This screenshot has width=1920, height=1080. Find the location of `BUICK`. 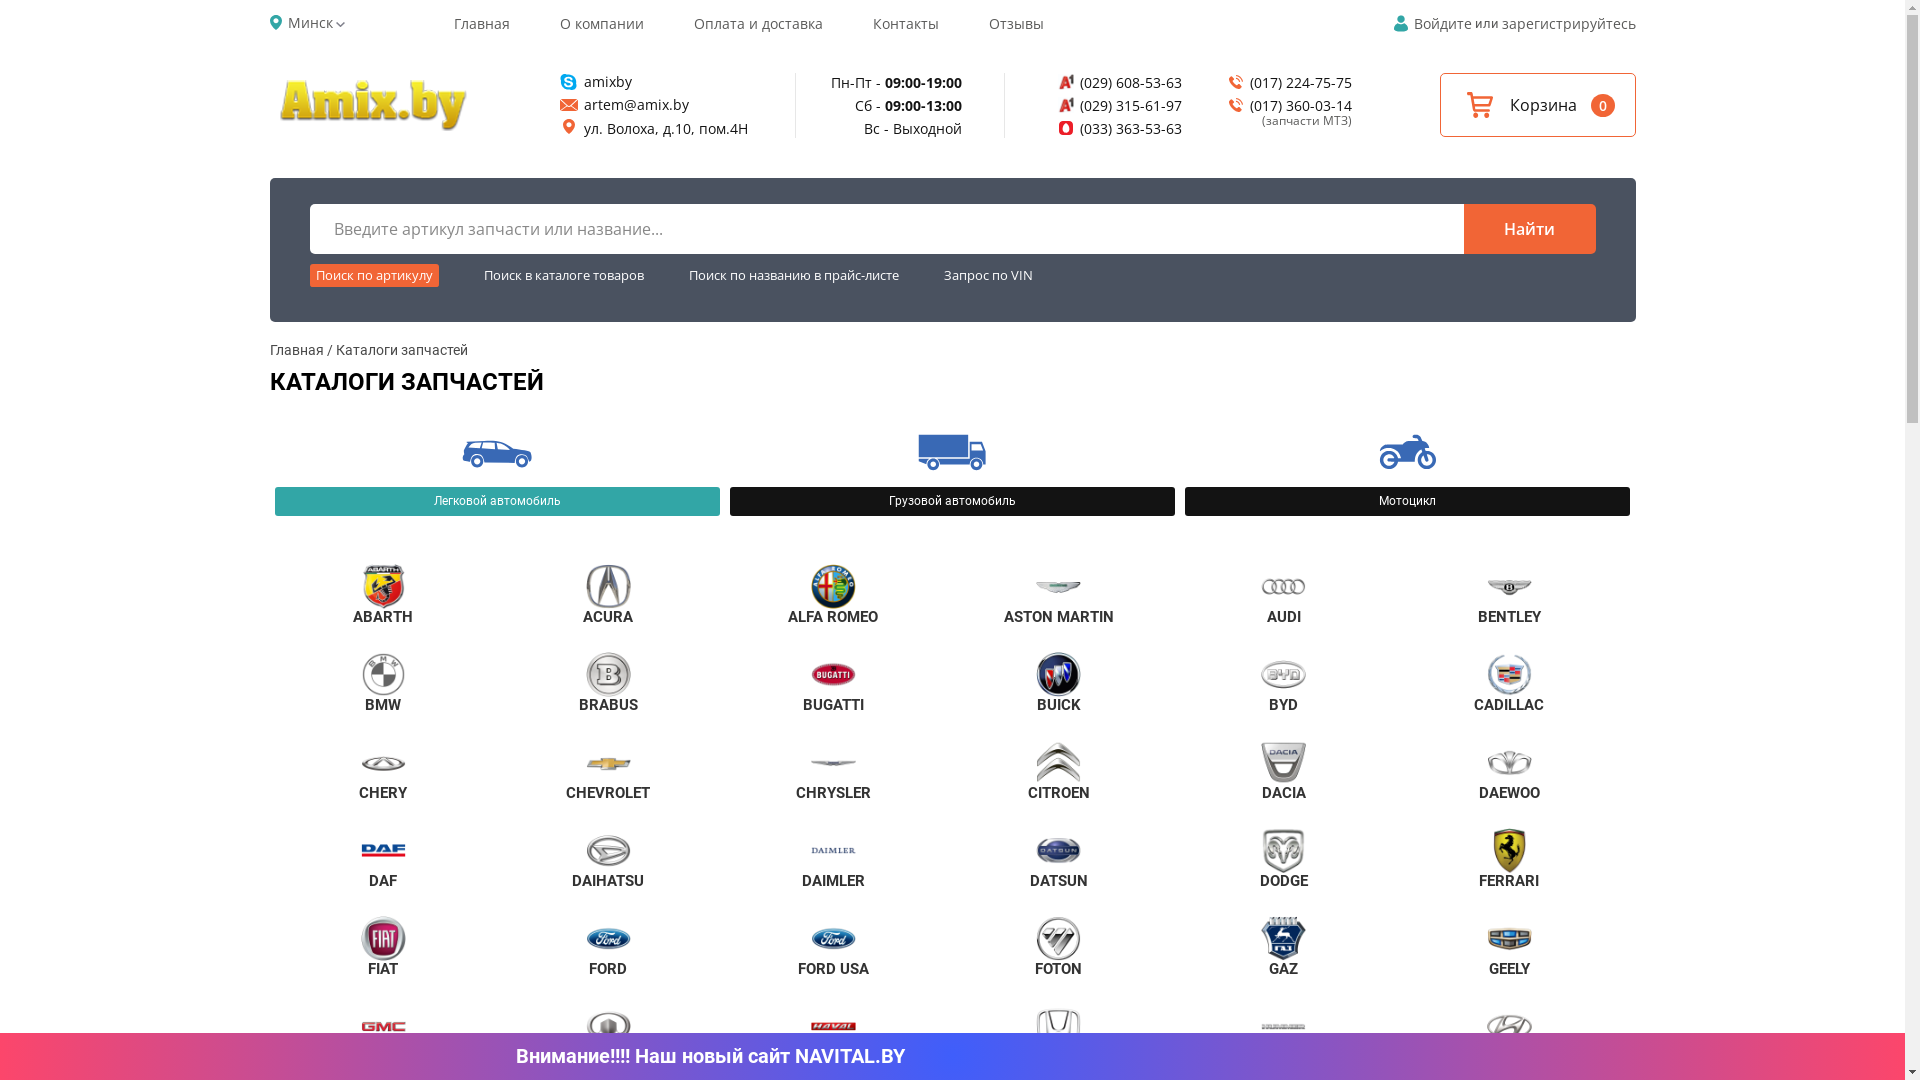

BUICK is located at coordinates (1058, 683).